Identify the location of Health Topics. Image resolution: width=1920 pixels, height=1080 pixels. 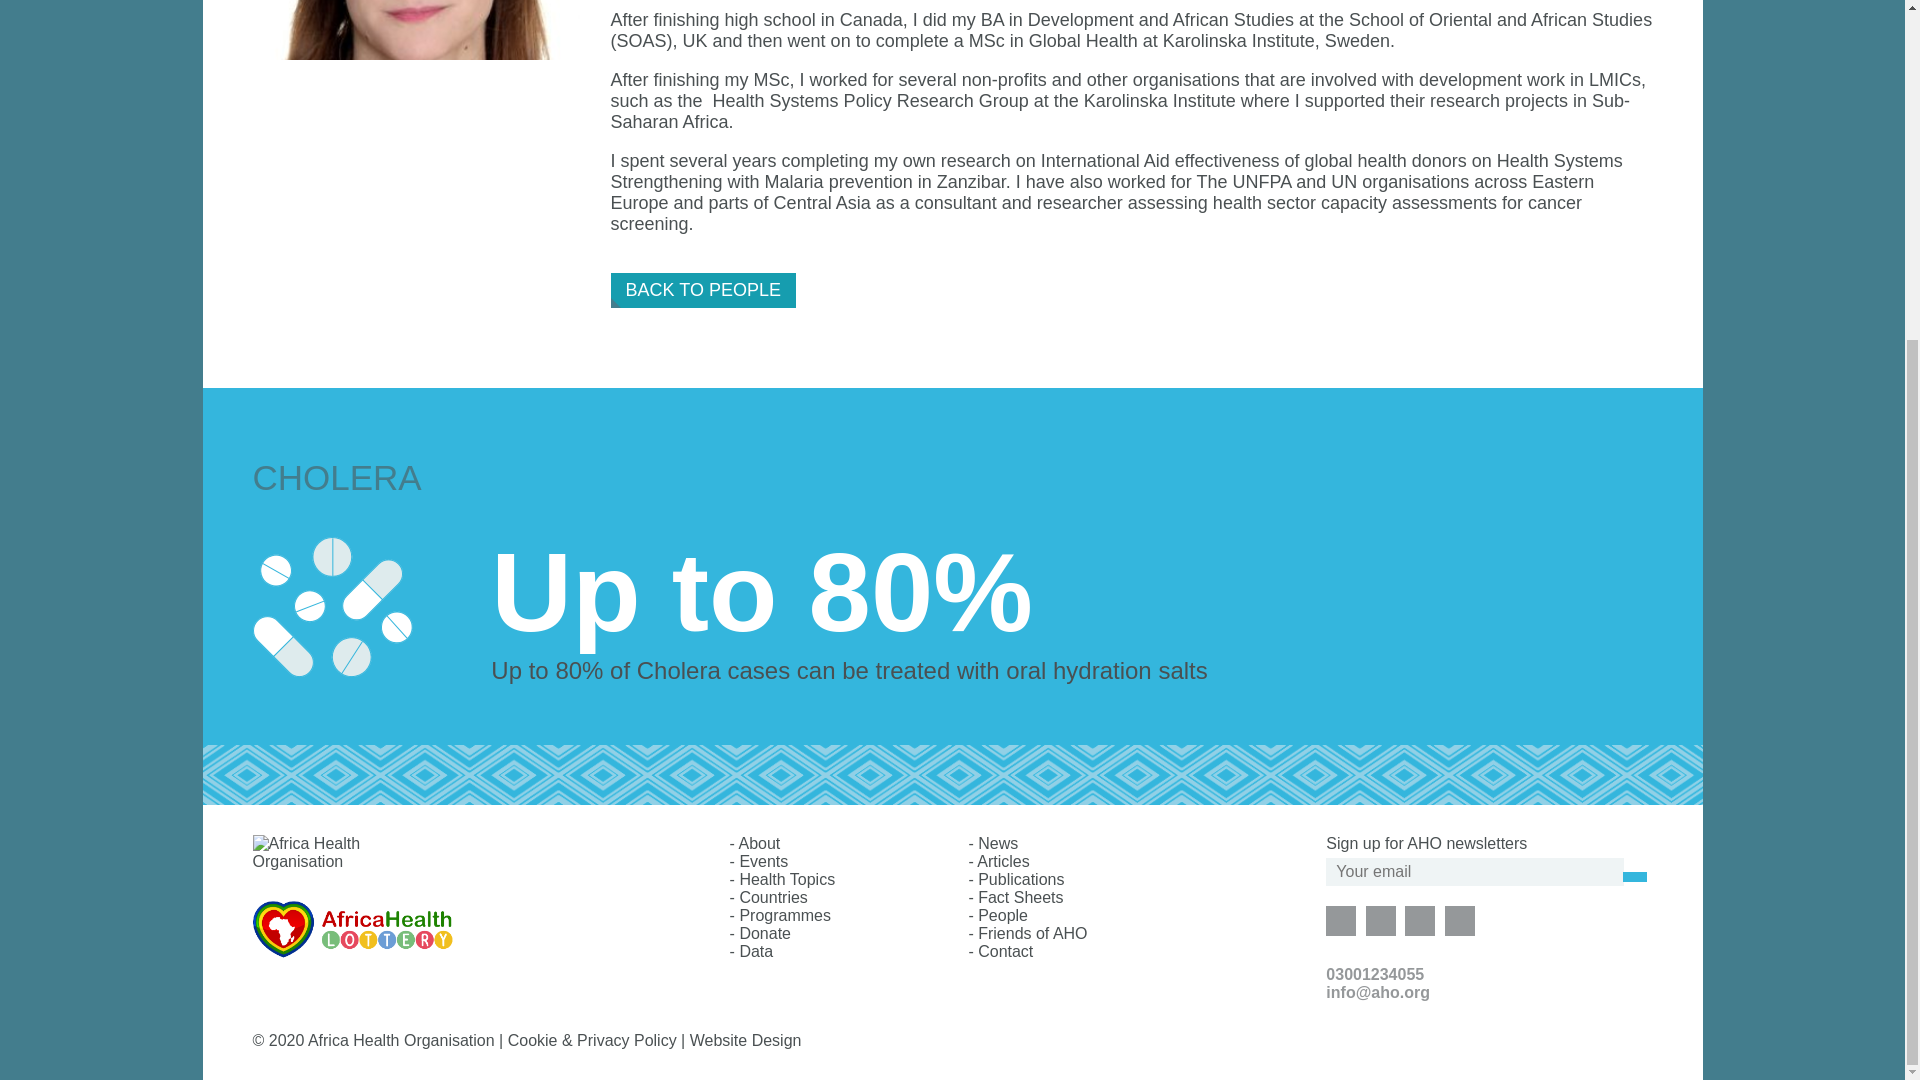
(787, 878).